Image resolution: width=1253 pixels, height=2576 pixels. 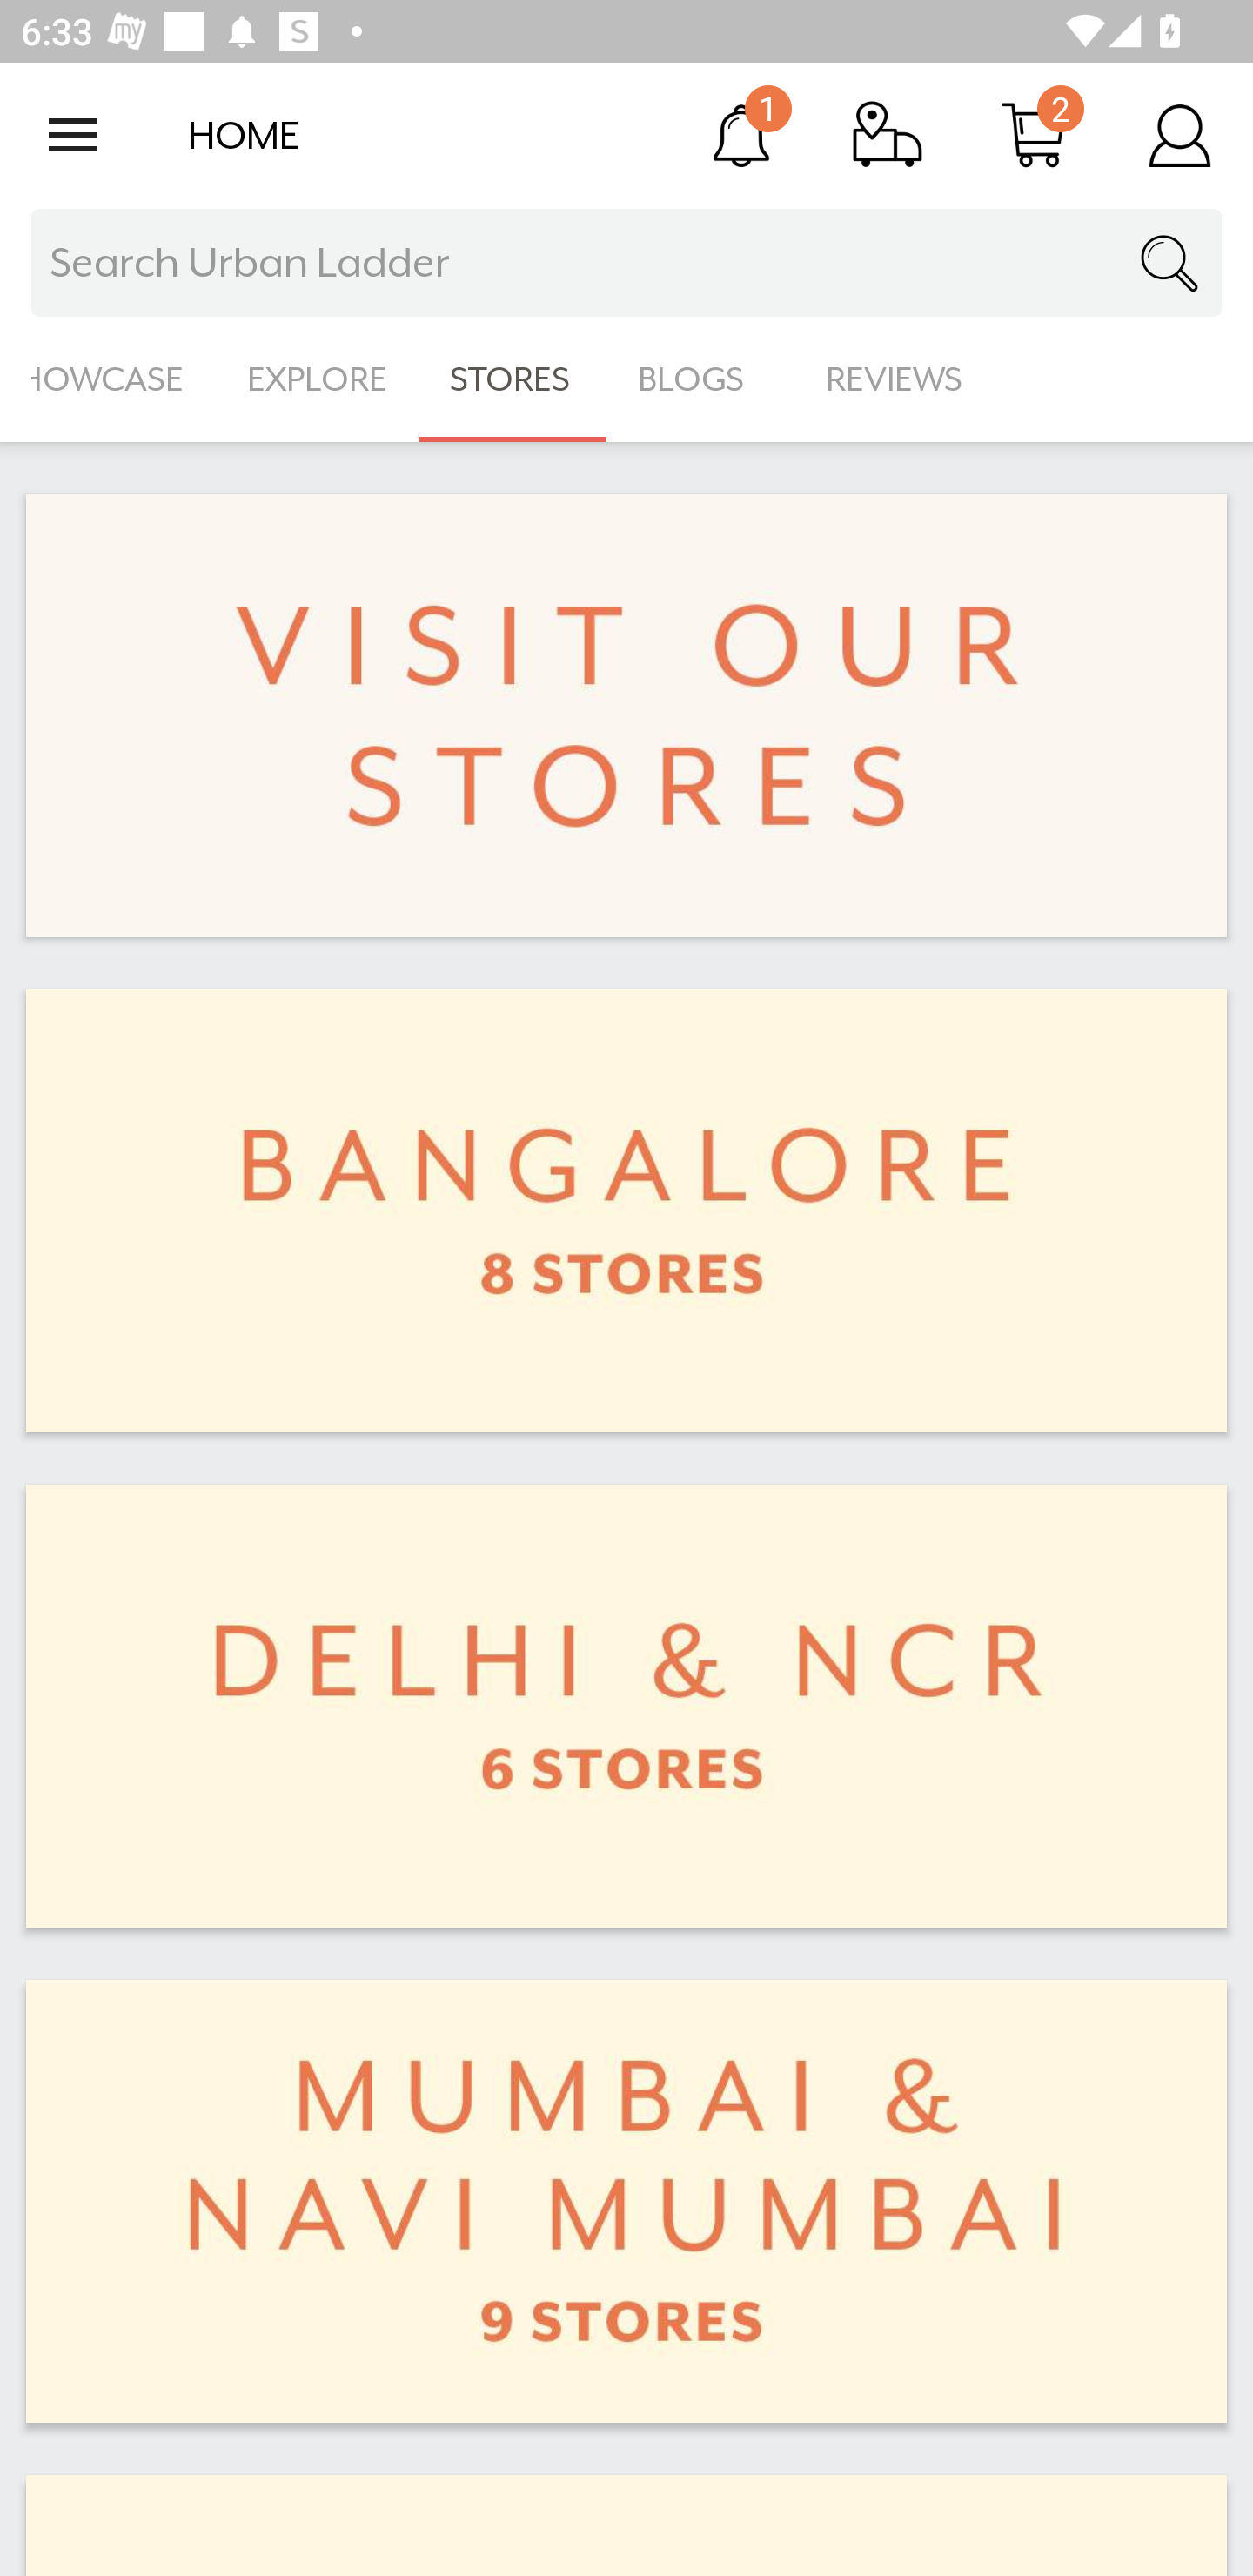 What do you see at coordinates (1034, 134) in the screenshot?
I see `Cart` at bounding box center [1034, 134].